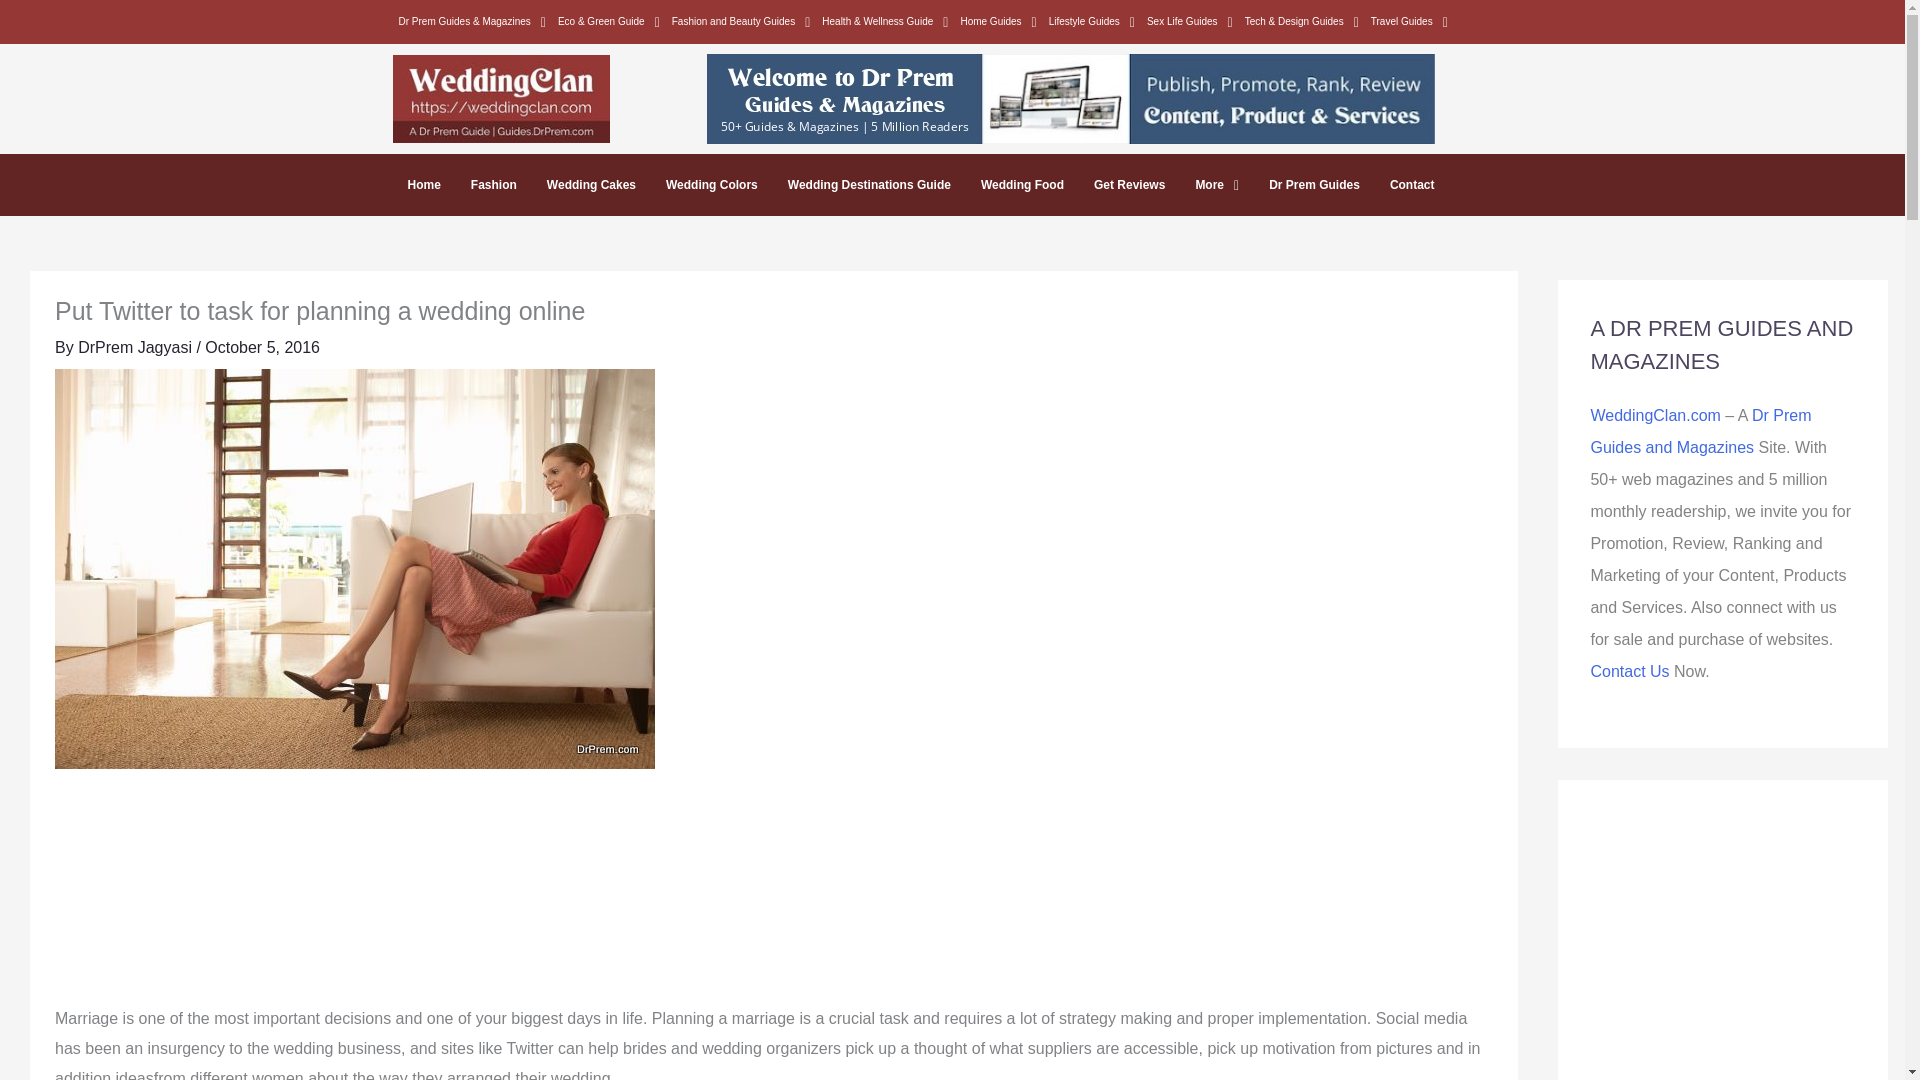 This screenshot has width=1920, height=1080. Describe the element at coordinates (998, 21) in the screenshot. I see `Home Guides` at that location.